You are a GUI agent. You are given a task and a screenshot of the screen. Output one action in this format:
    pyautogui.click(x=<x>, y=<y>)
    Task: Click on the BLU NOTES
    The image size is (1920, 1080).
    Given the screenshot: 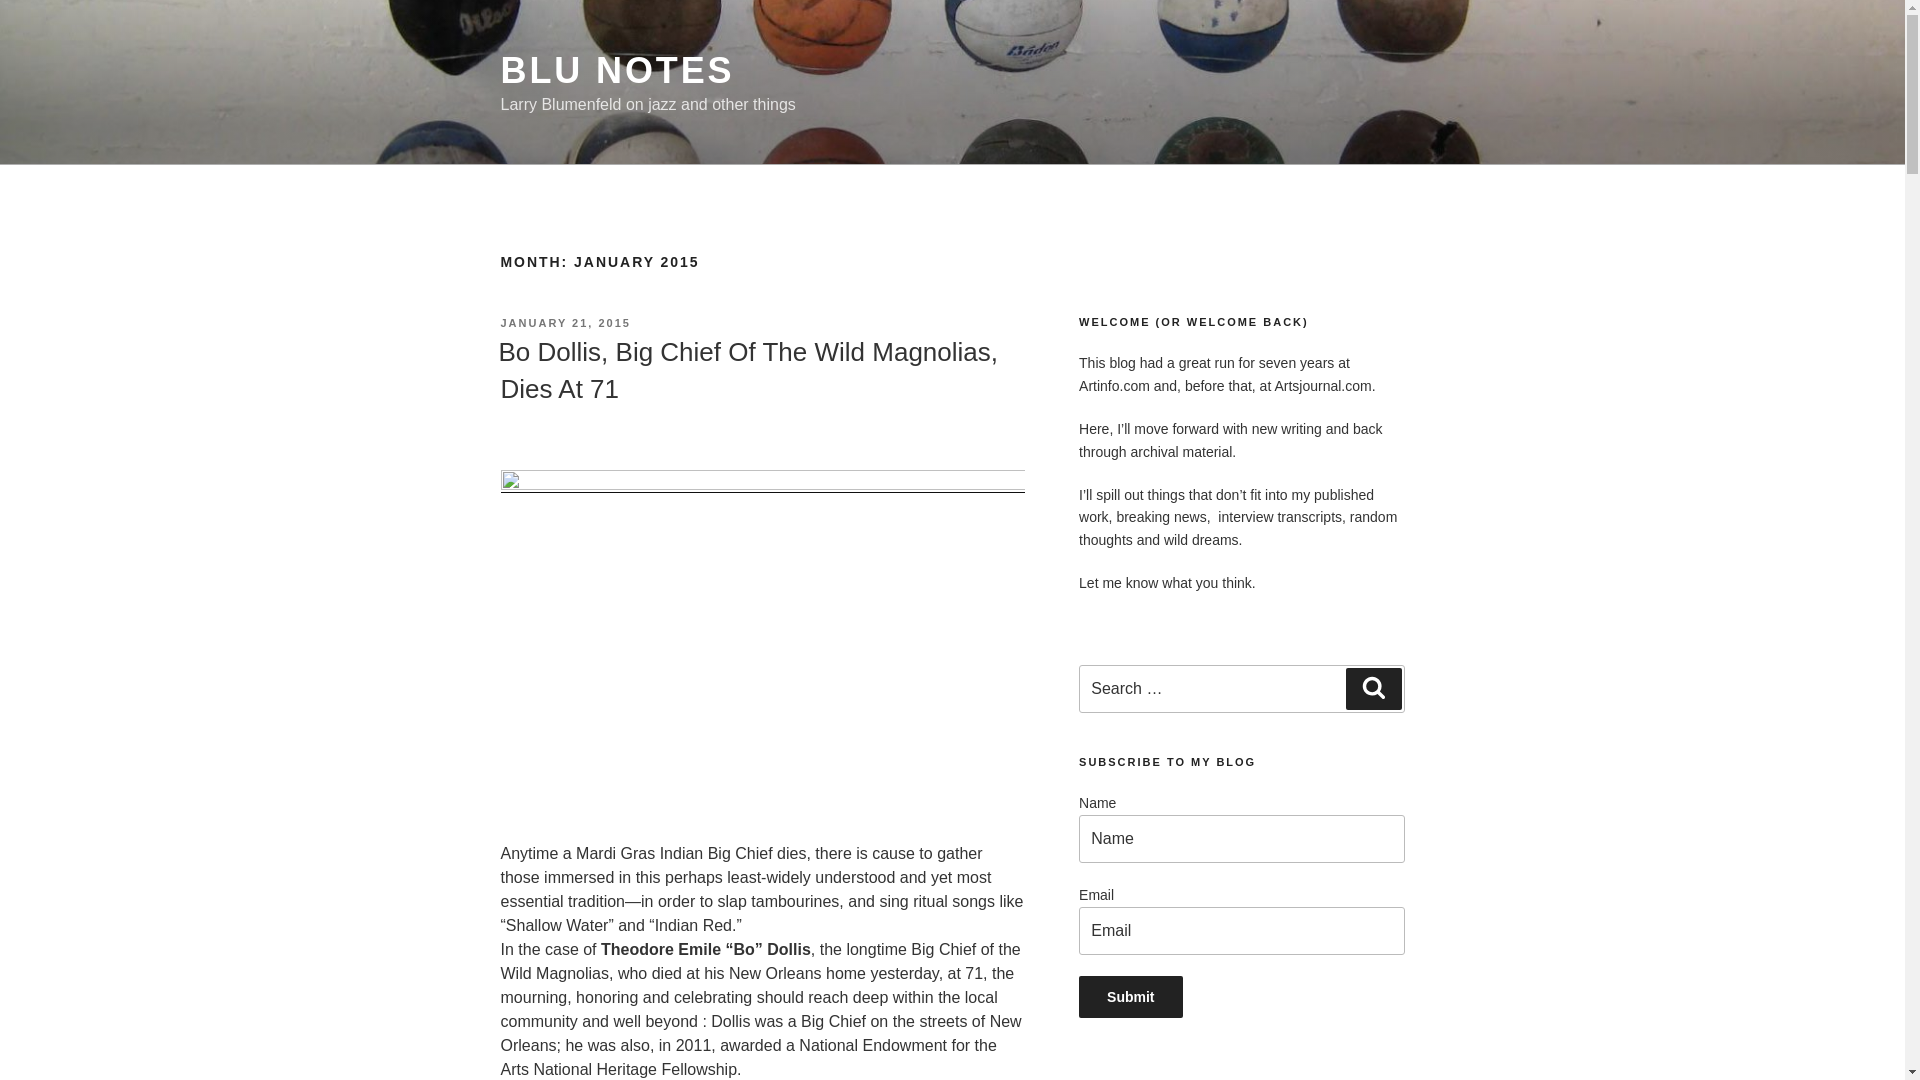 What is the action you would take?
    pyautogui.click(x=616, y=70)
    